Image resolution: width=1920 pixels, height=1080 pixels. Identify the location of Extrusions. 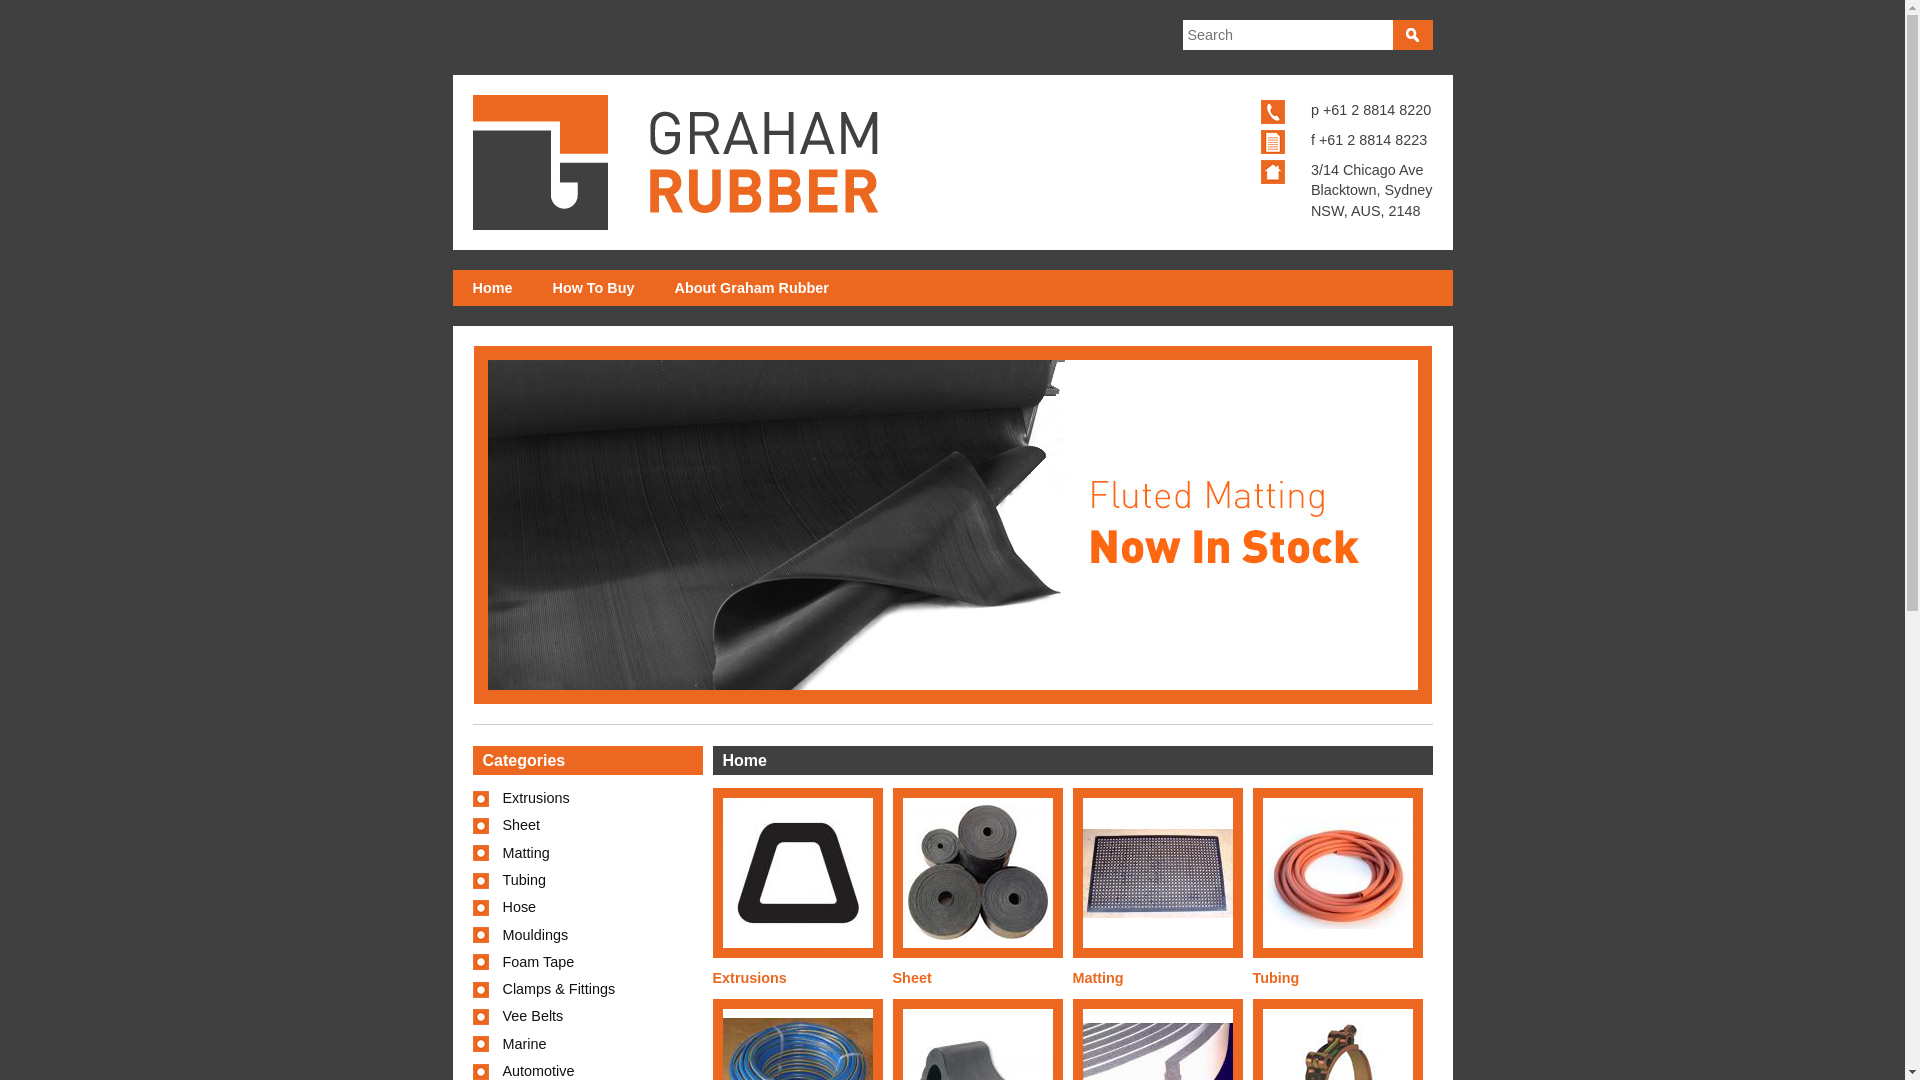
(749, 978).